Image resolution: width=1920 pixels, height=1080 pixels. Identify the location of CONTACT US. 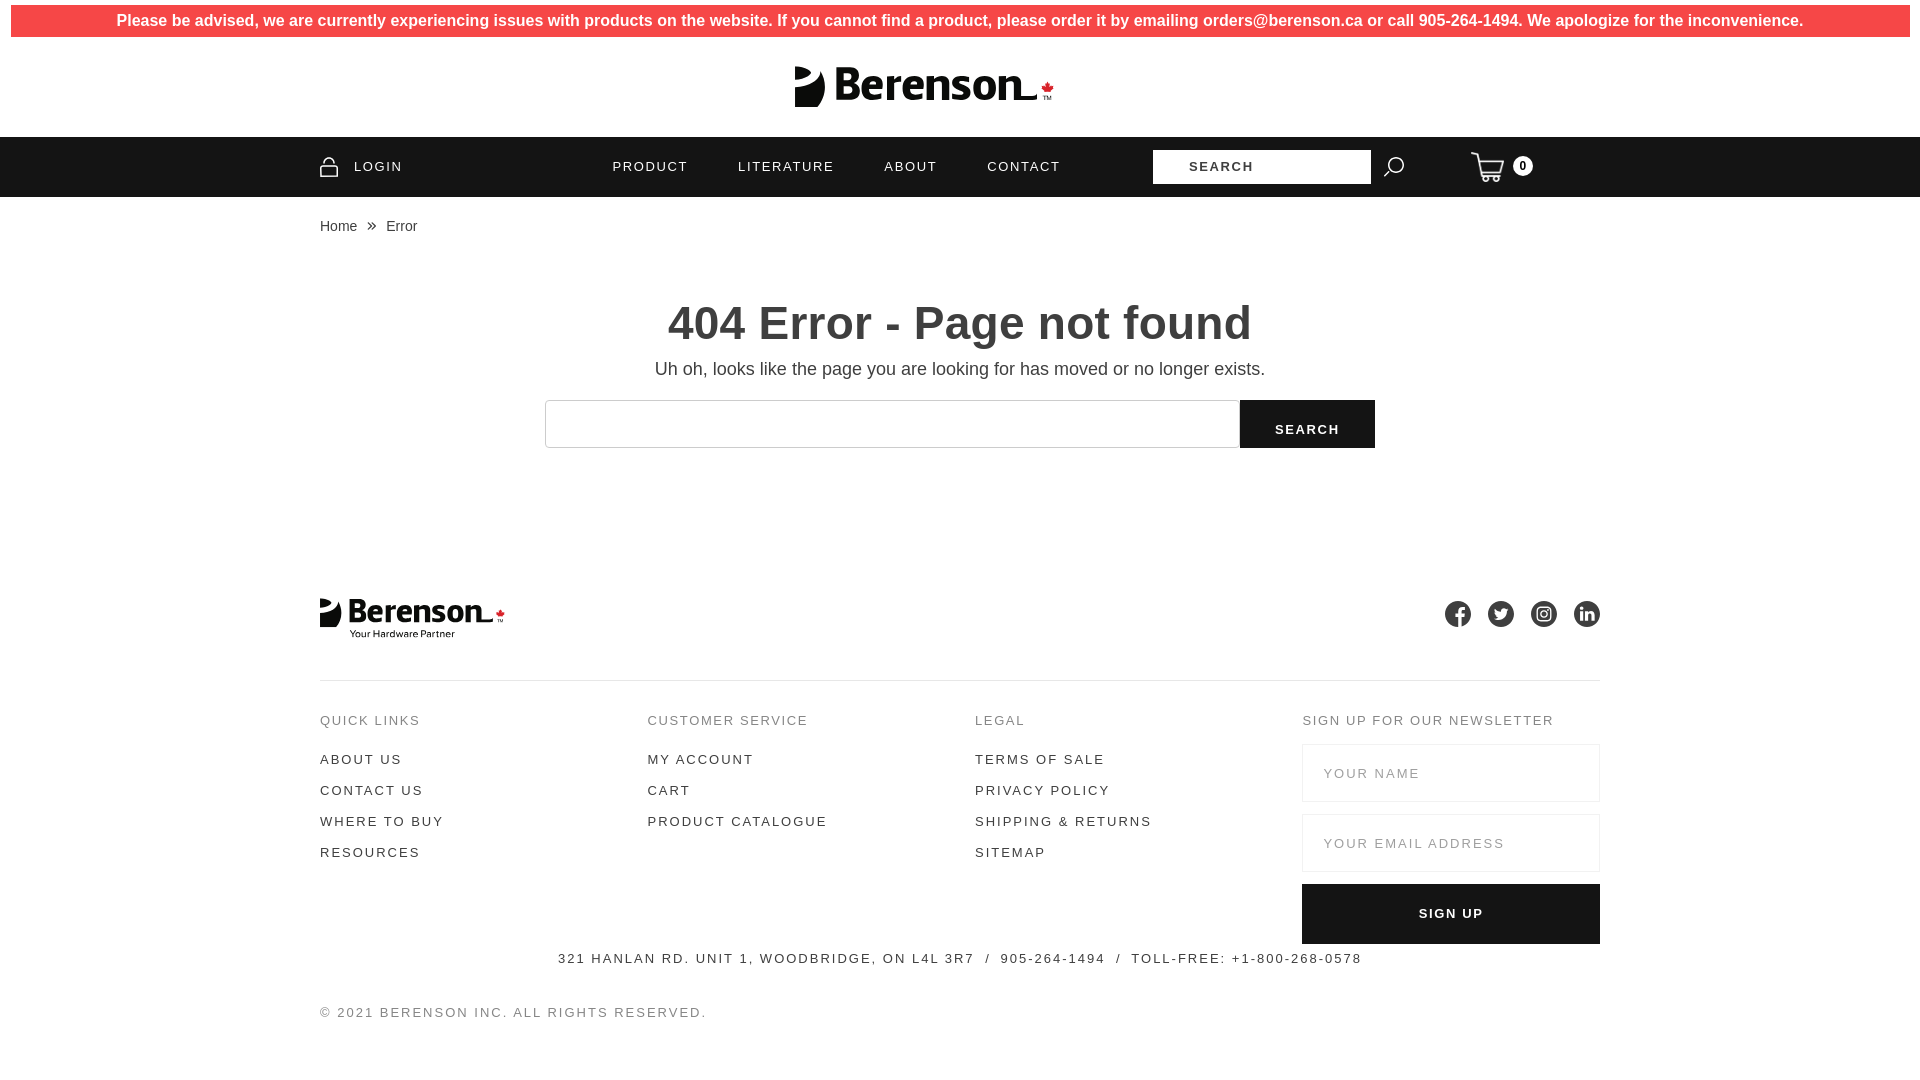
(372, 790).